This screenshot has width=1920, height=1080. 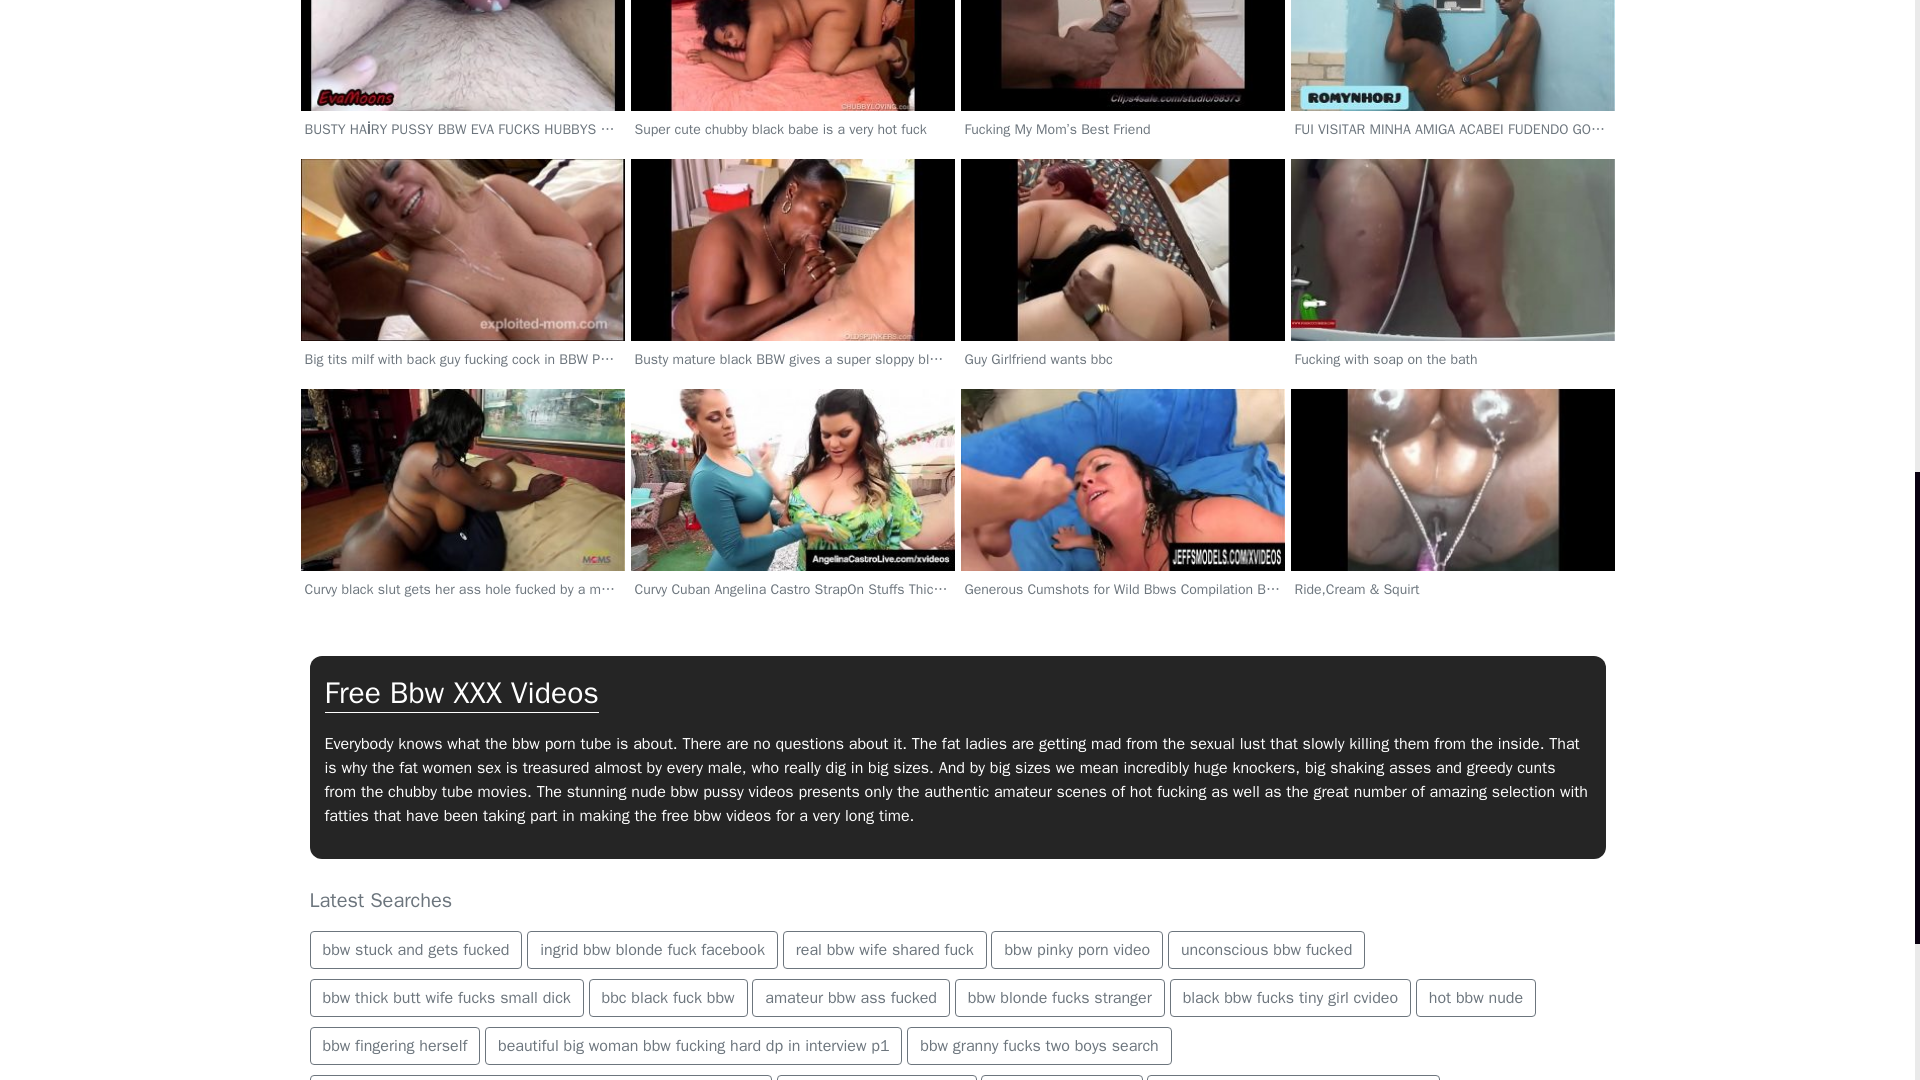 What do you see at coordinates (395, 1046) in the screenshot?
I see `bbw fingering herself` at bounding box center [395, 1046].